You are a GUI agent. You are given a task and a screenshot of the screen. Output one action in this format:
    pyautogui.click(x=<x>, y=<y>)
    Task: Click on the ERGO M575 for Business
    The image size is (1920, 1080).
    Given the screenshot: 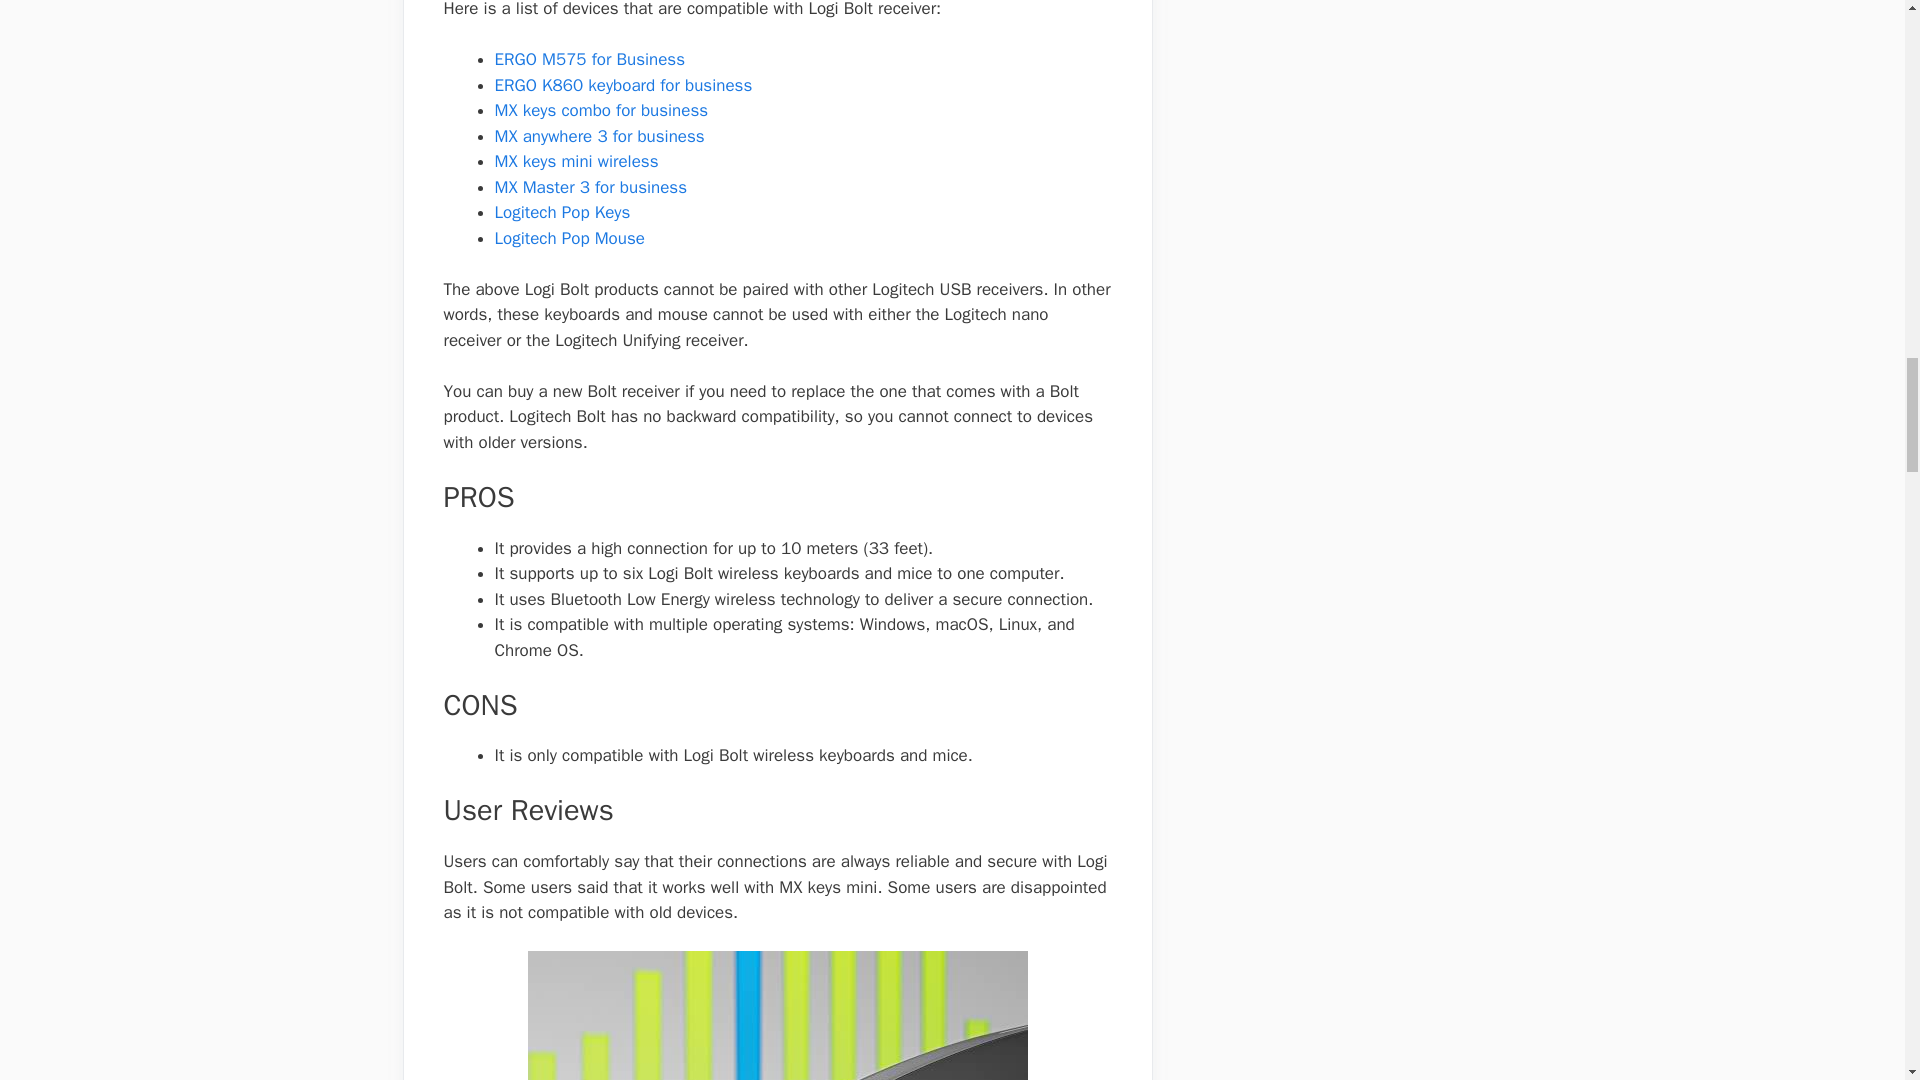 What is the action you would take?
    pyautogui.click(x=589, y=59)
    